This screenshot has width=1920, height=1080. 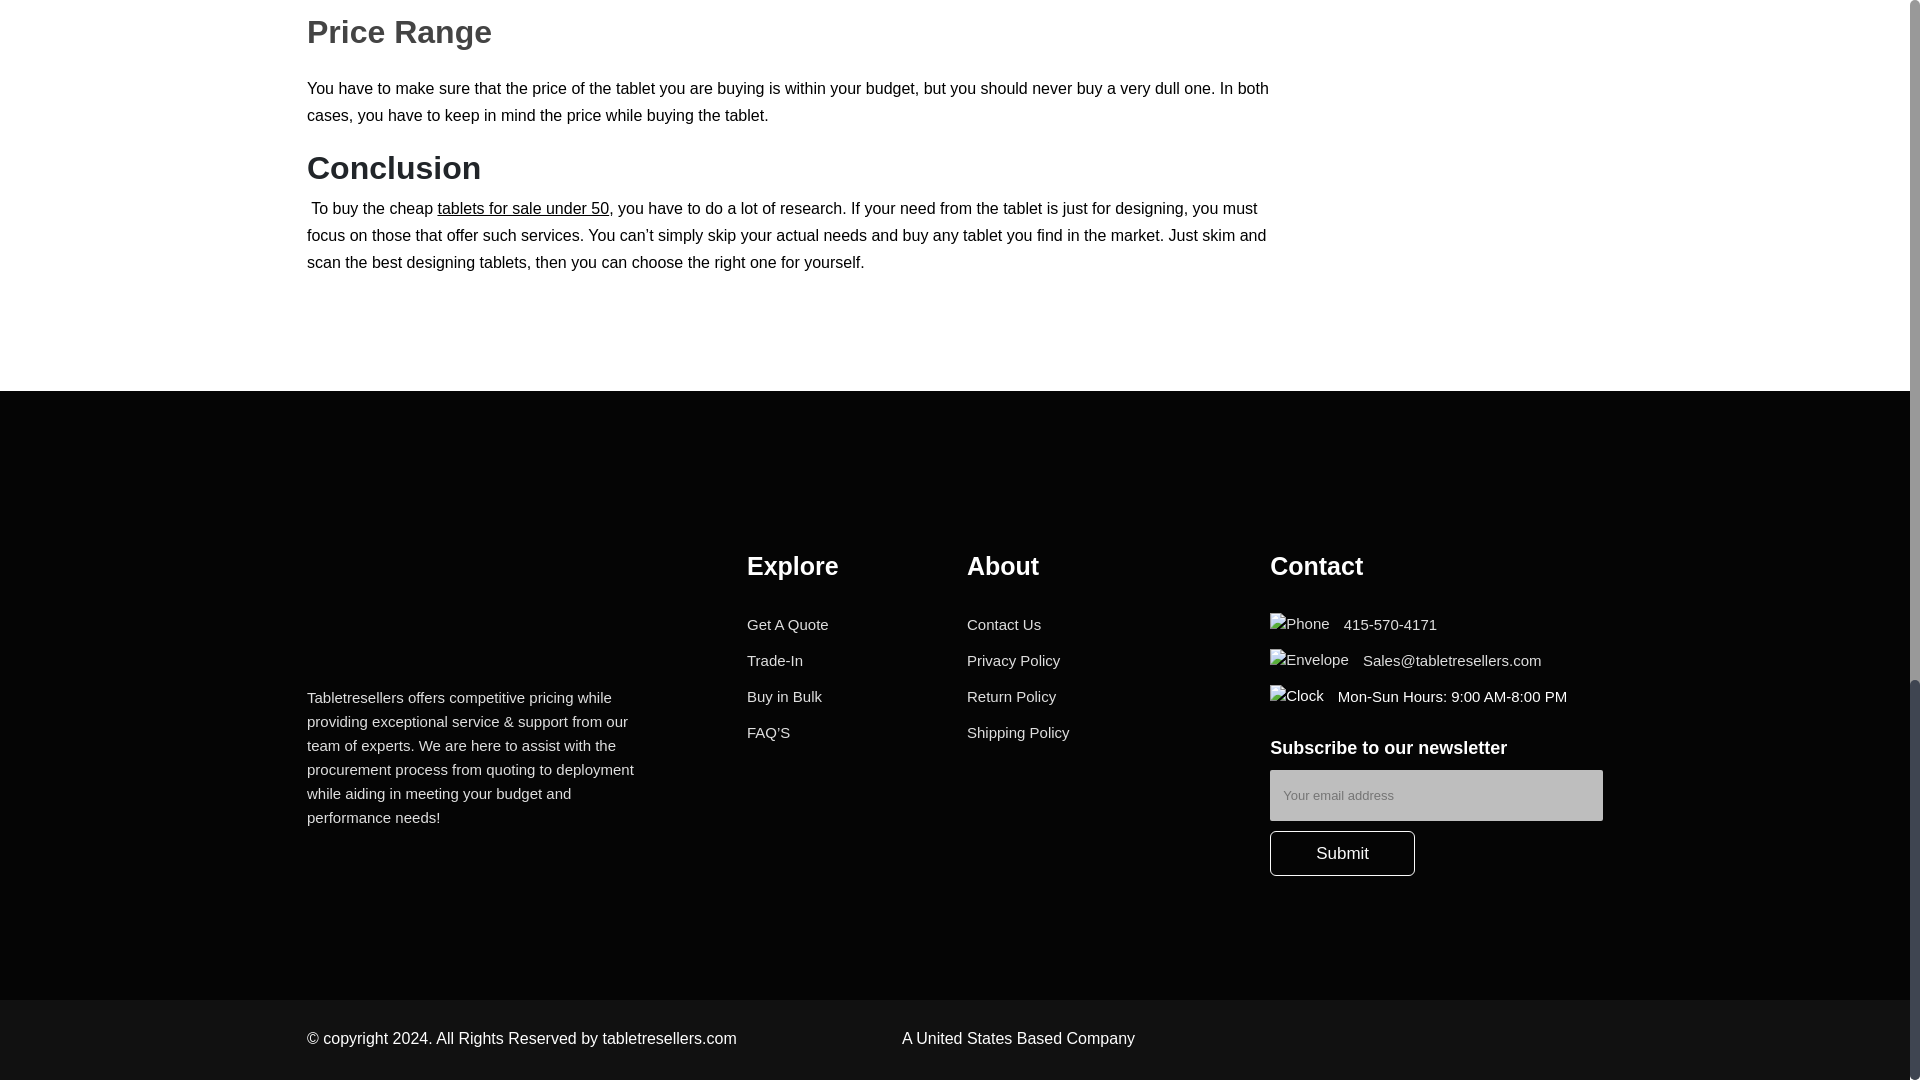 I want to click on Shipping Policy, so click(x=1018, y=732).